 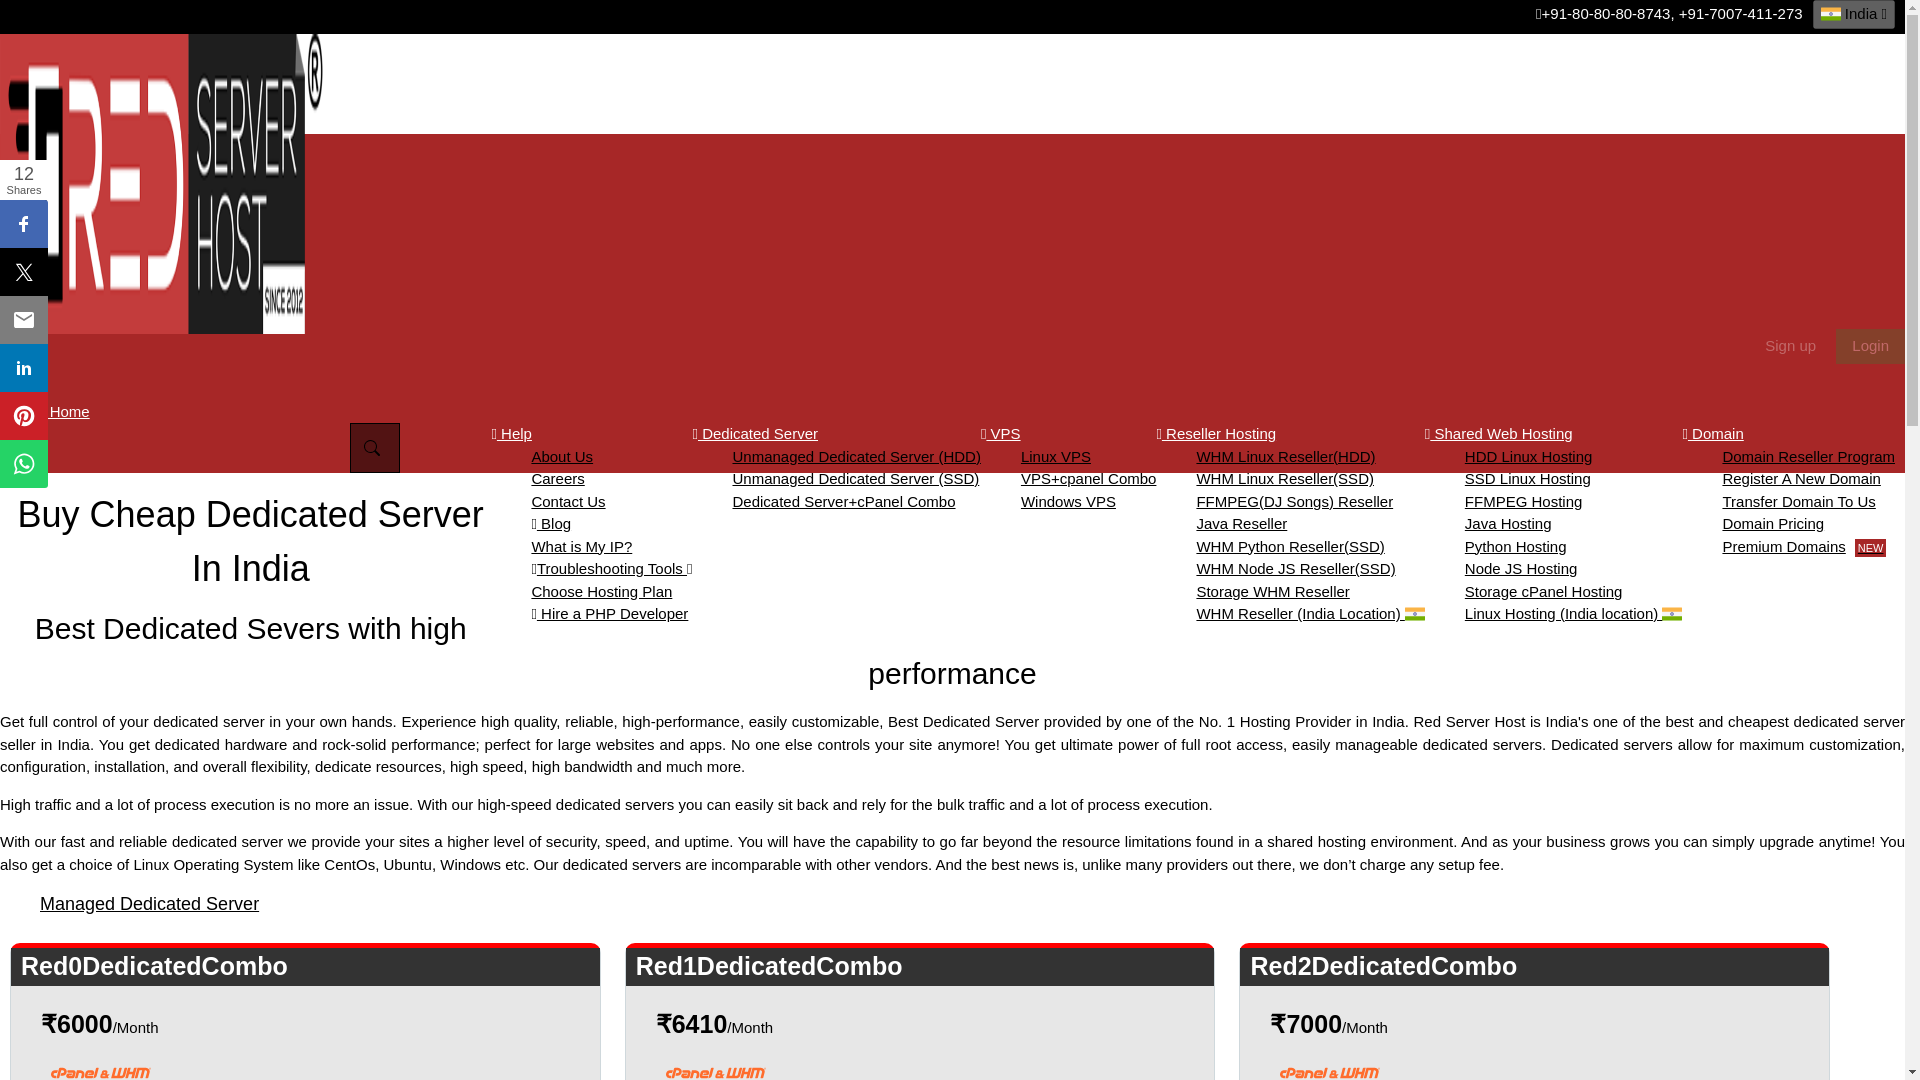 What do you see at coordinates (1854, 14) in the screenshot?
I see `India` at bounding box center [1854, 14].